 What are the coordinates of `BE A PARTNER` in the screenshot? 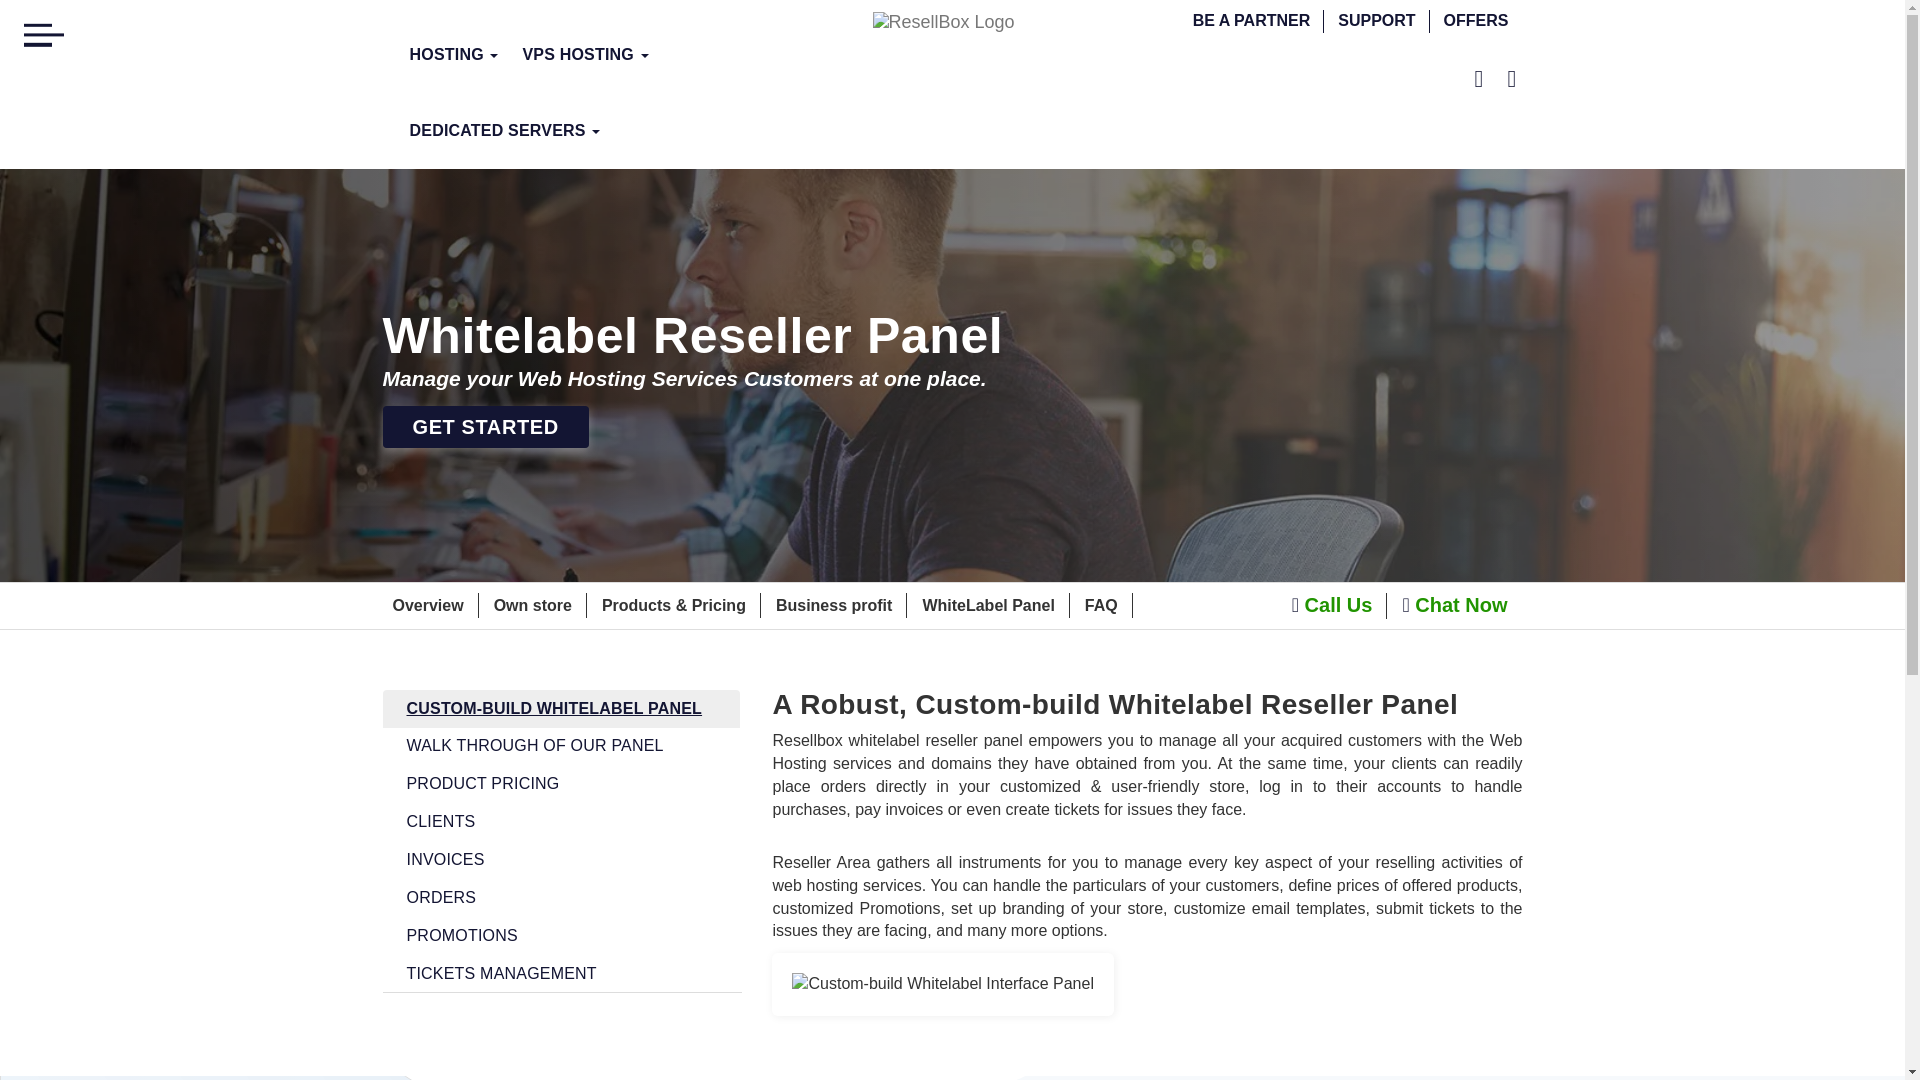 It's located at (1252, 20).